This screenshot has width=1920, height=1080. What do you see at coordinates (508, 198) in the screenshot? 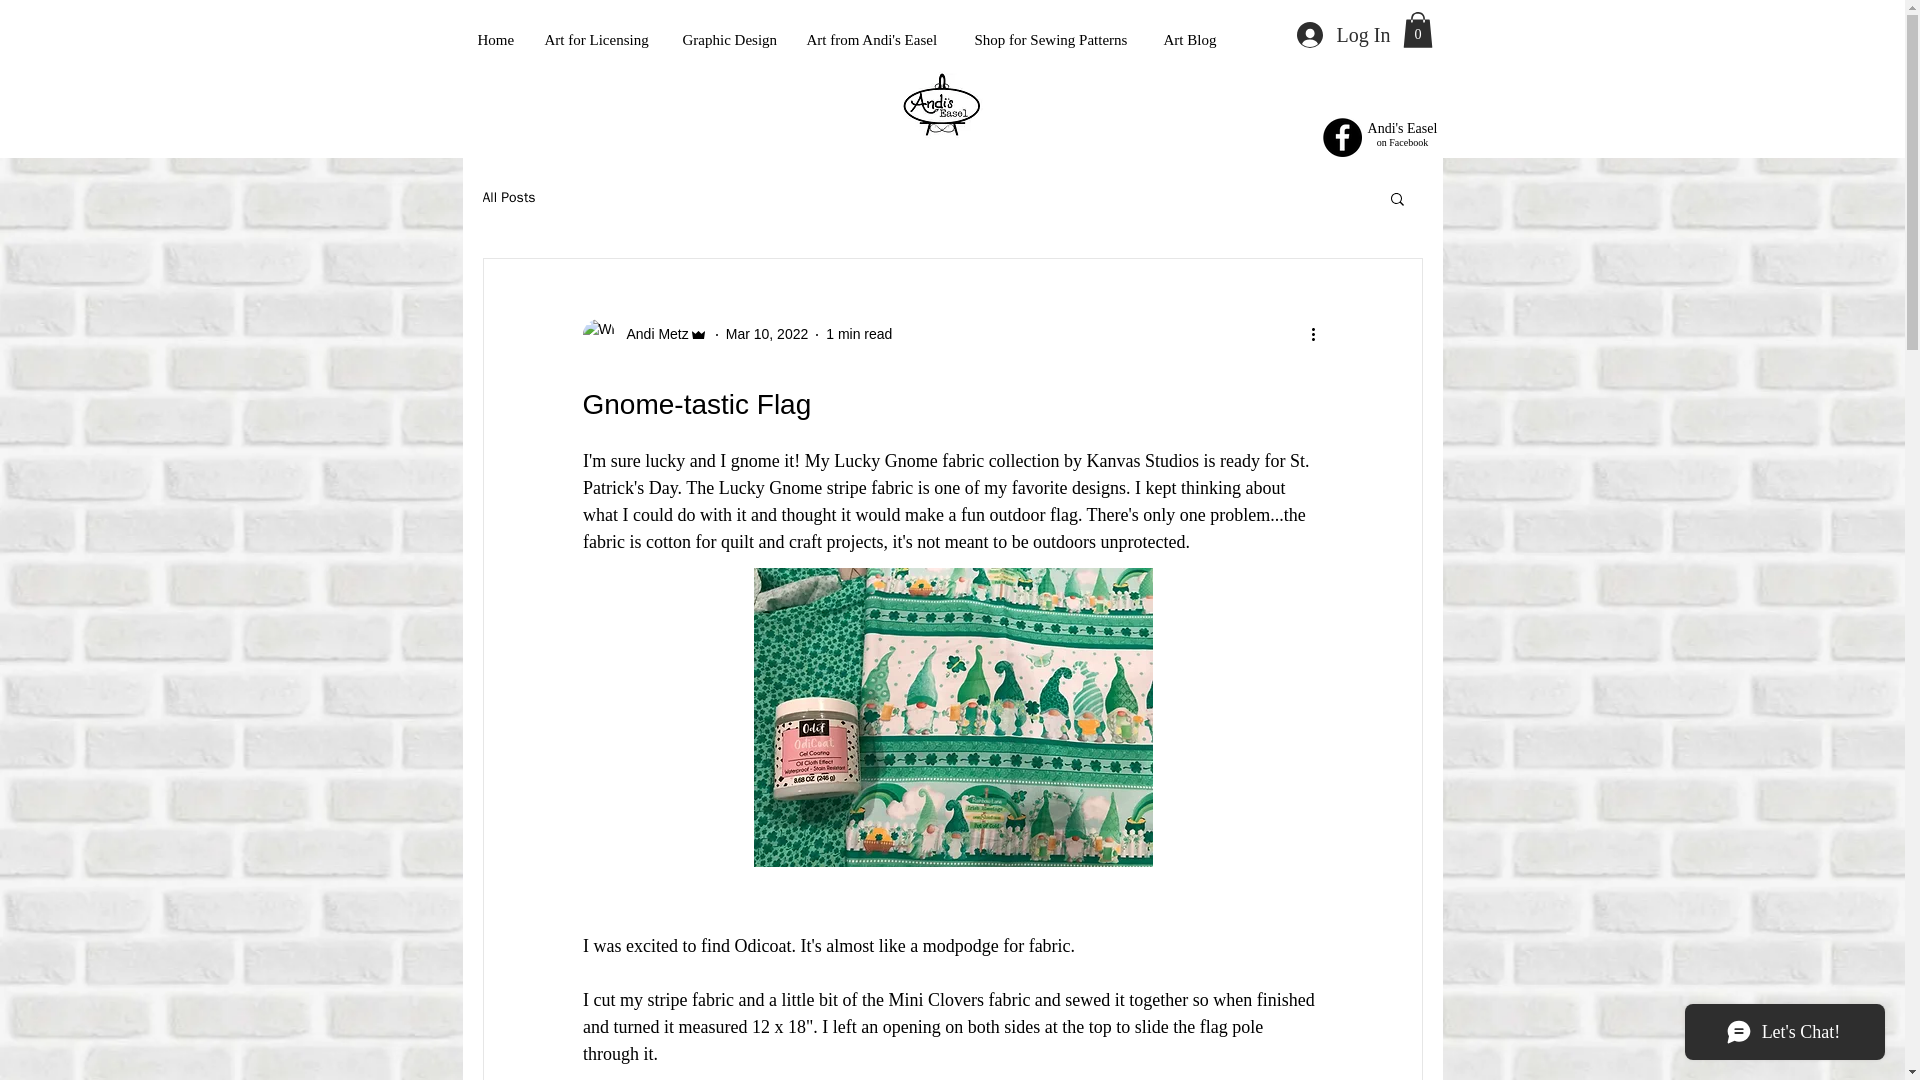
I see `All Posts` at bounding box center [508, 198].